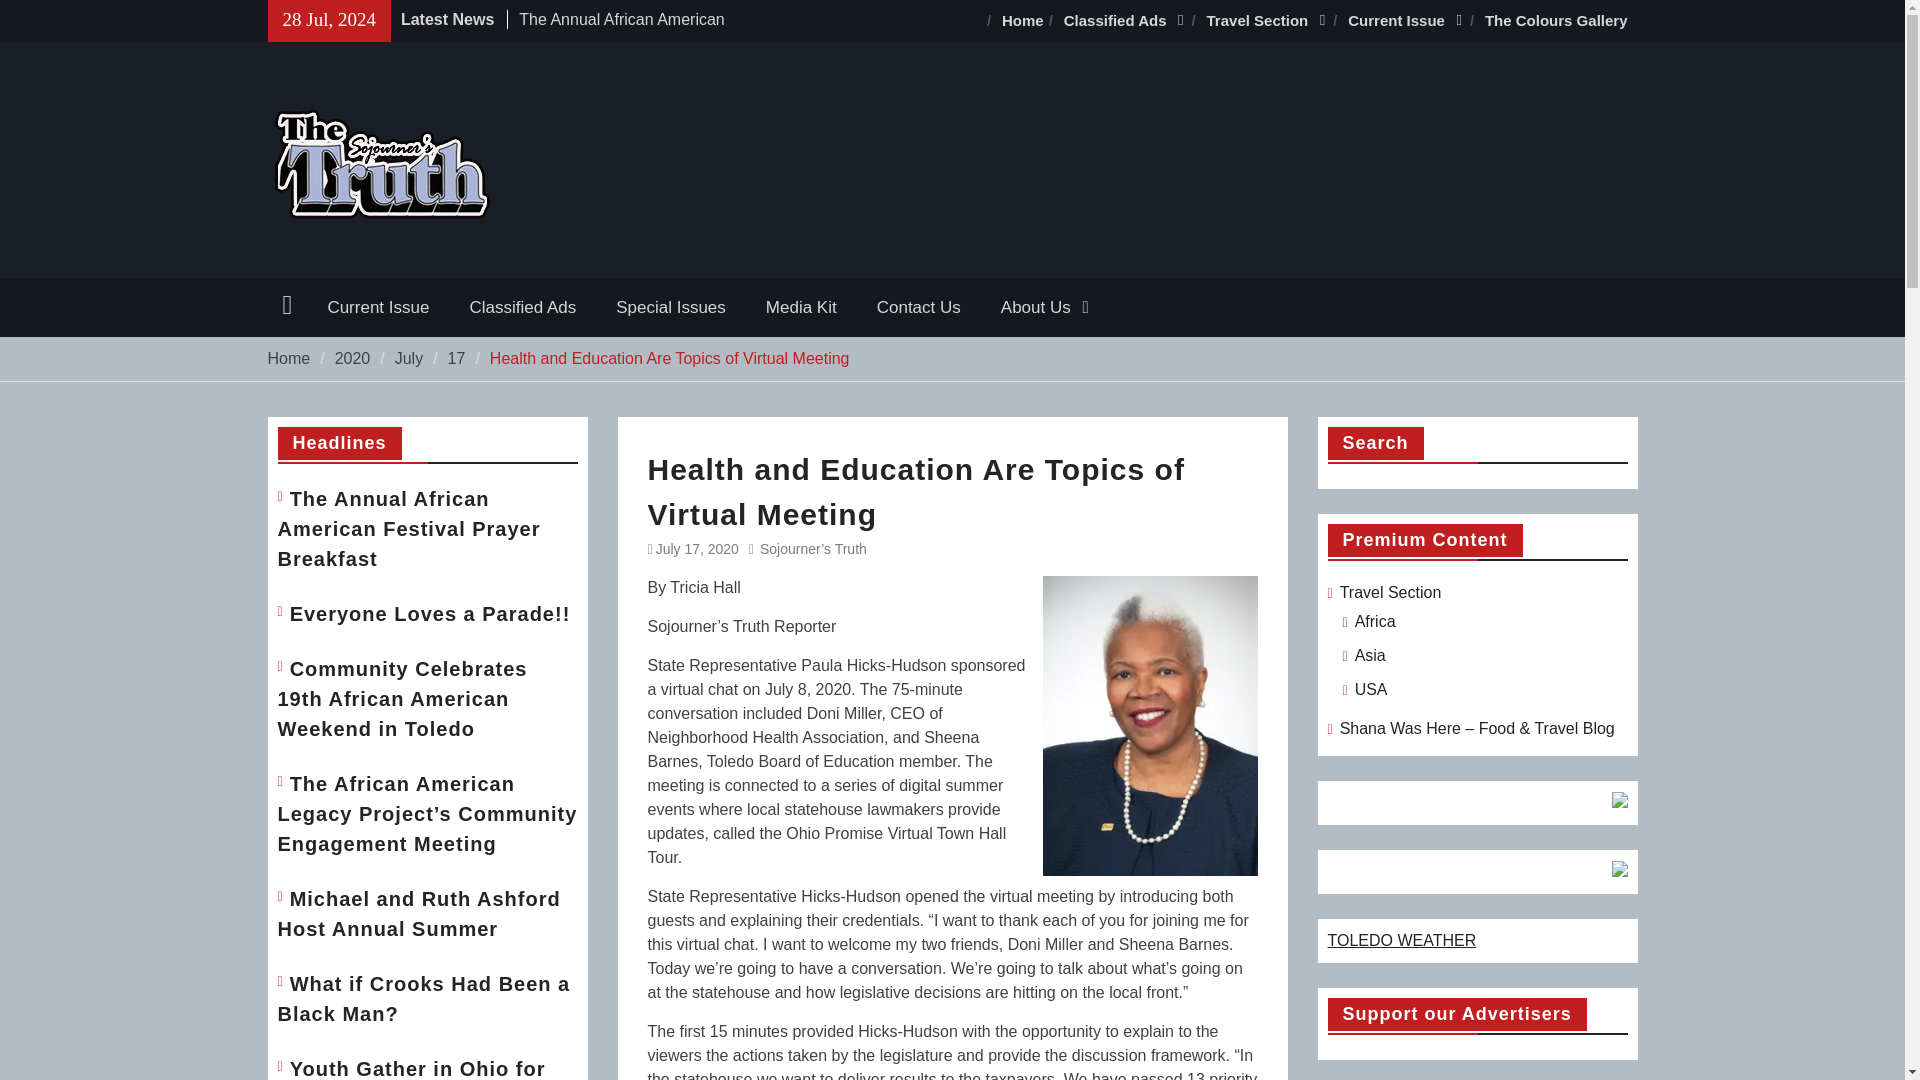  What do you see at coordinates (1406, 21) in the screenshot?
I see `Current Issue` at bounding box center [1406, 21].